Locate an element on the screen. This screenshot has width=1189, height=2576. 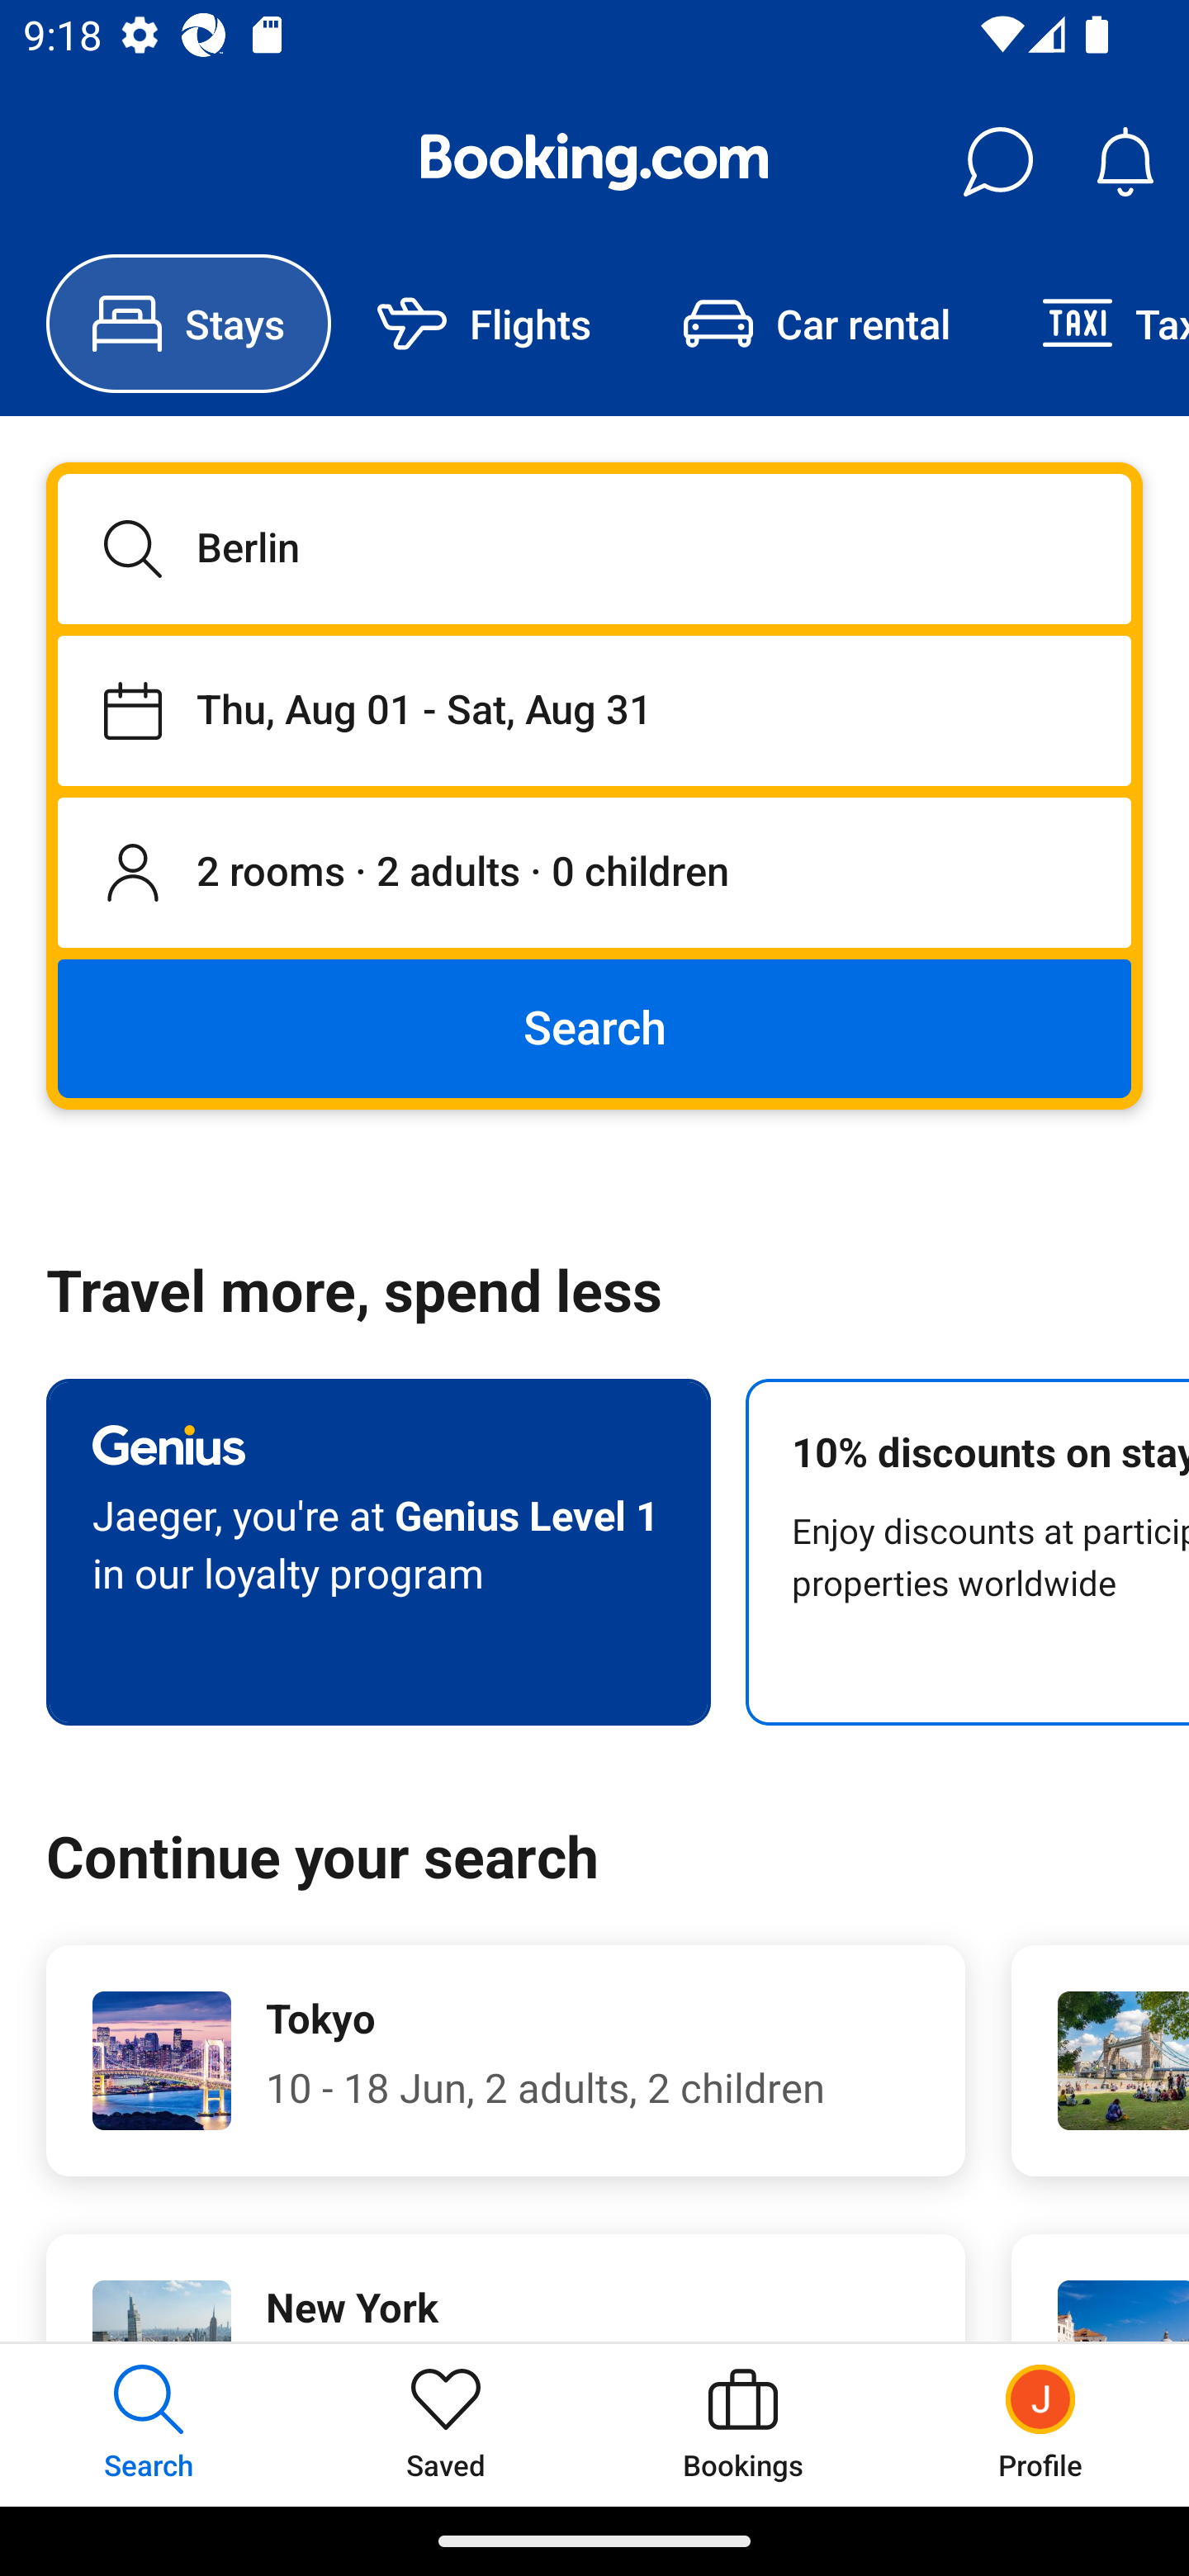
2 rooms, 2 adults, 0 children is located at coordinates (594, 874).